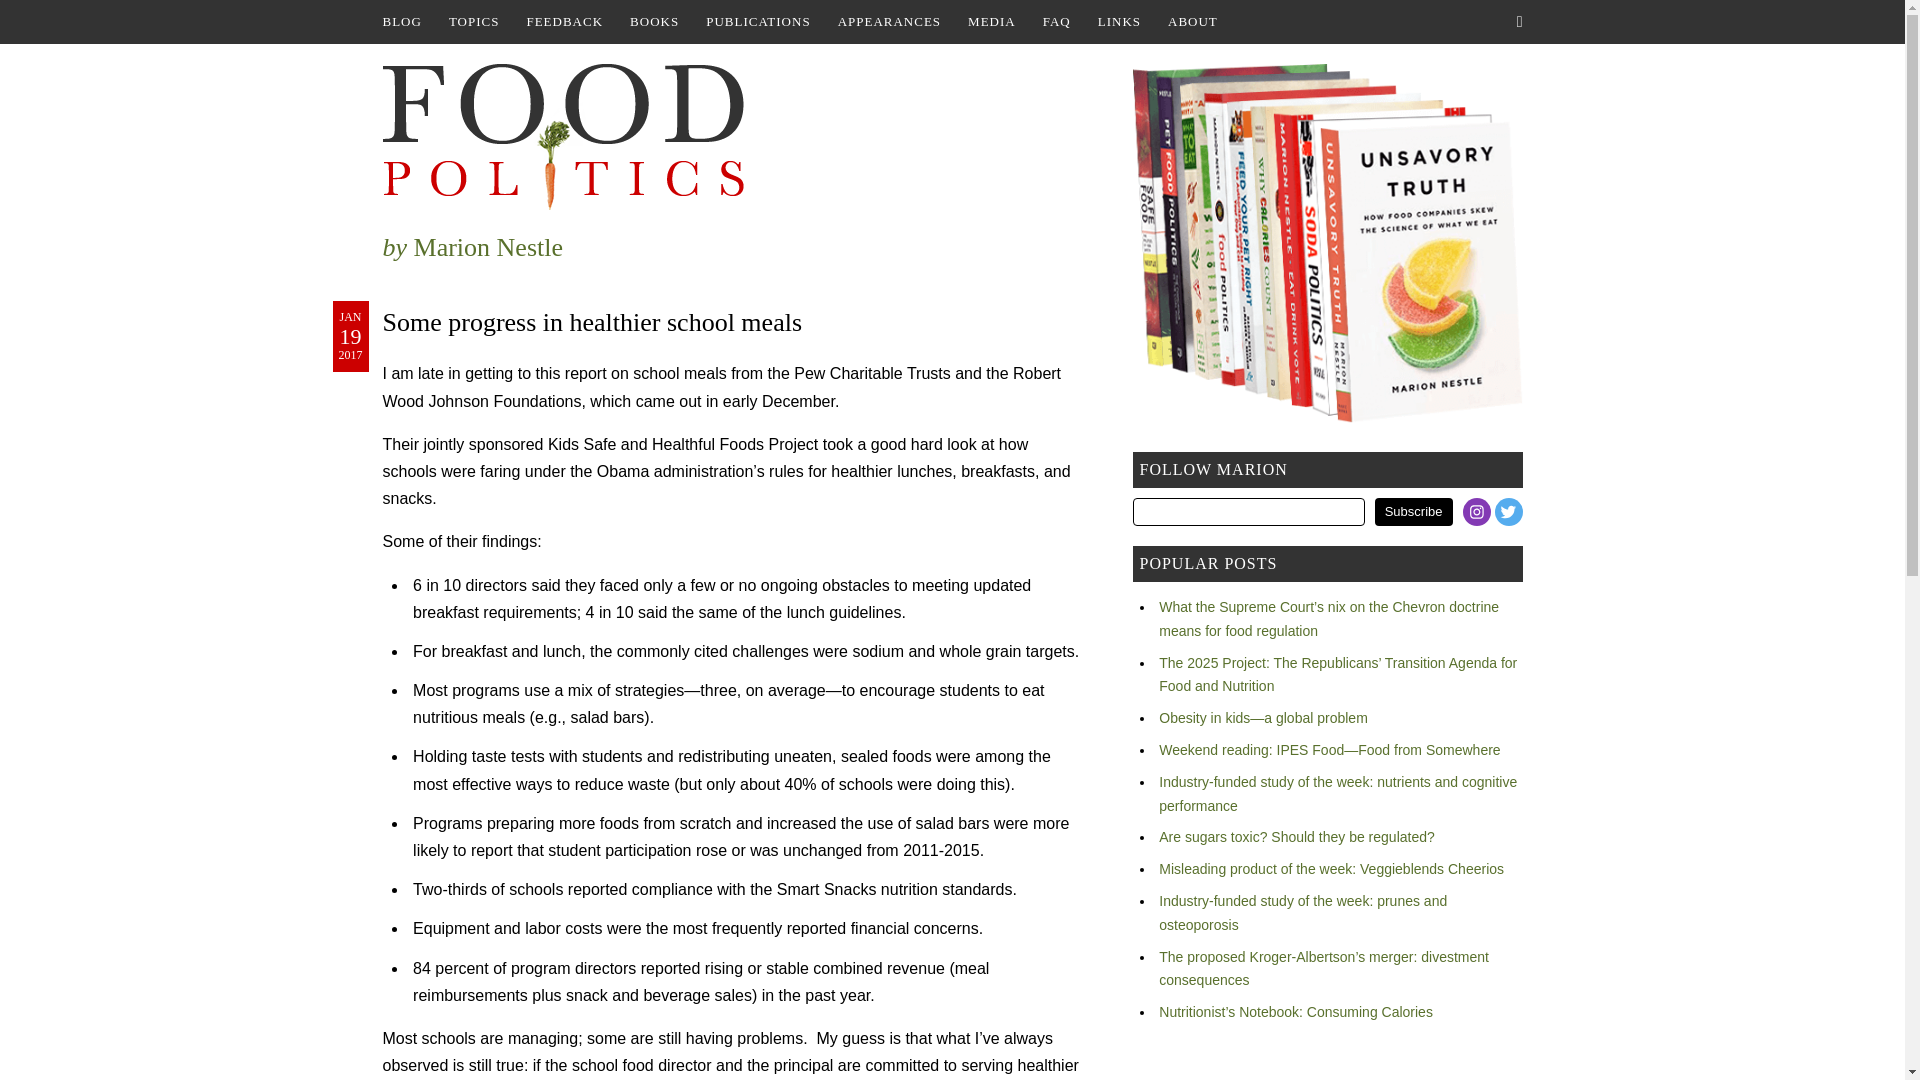 This screenshot has height=1080, width=1920. What do you see at coordinates (1056, 22) in the screenshot?
I see `FAQ` at bounding box center [1056, 22].